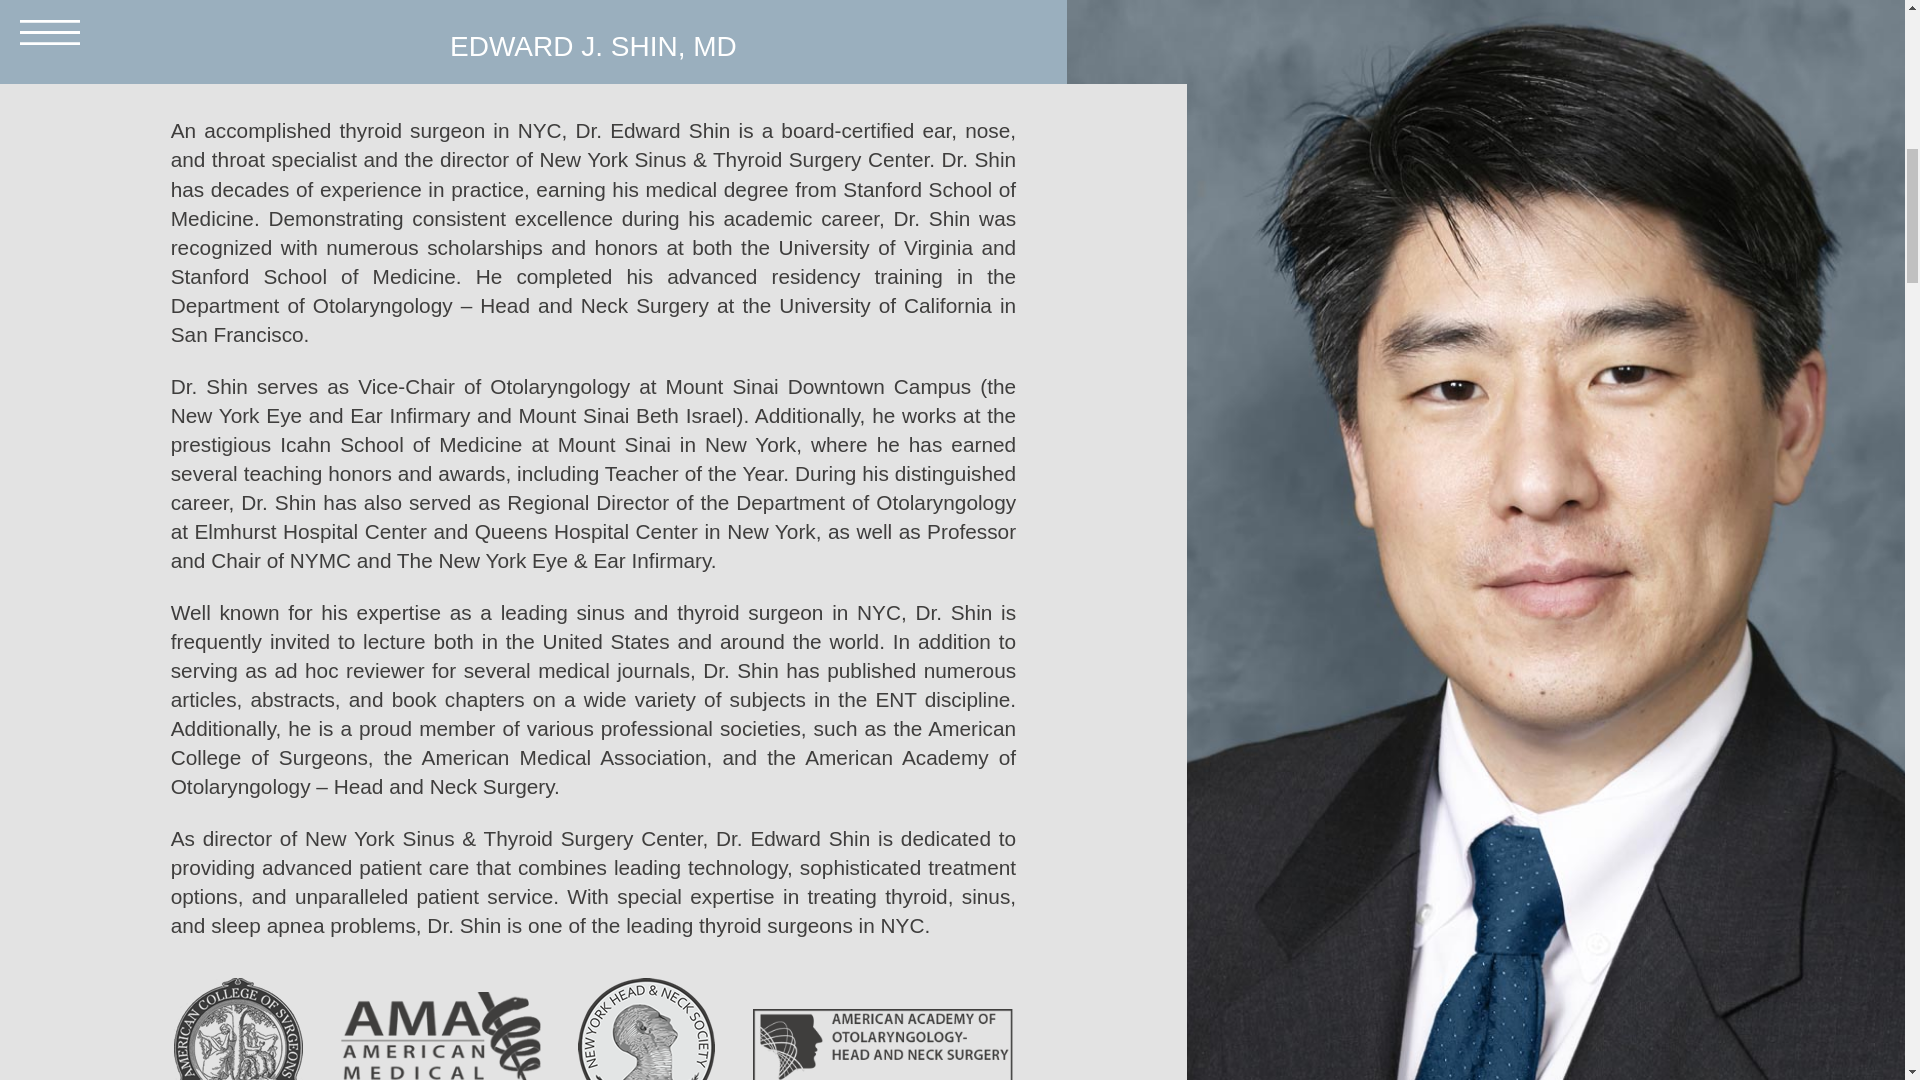  I want to click on American College Of Surgeons, so click(238, 1029).